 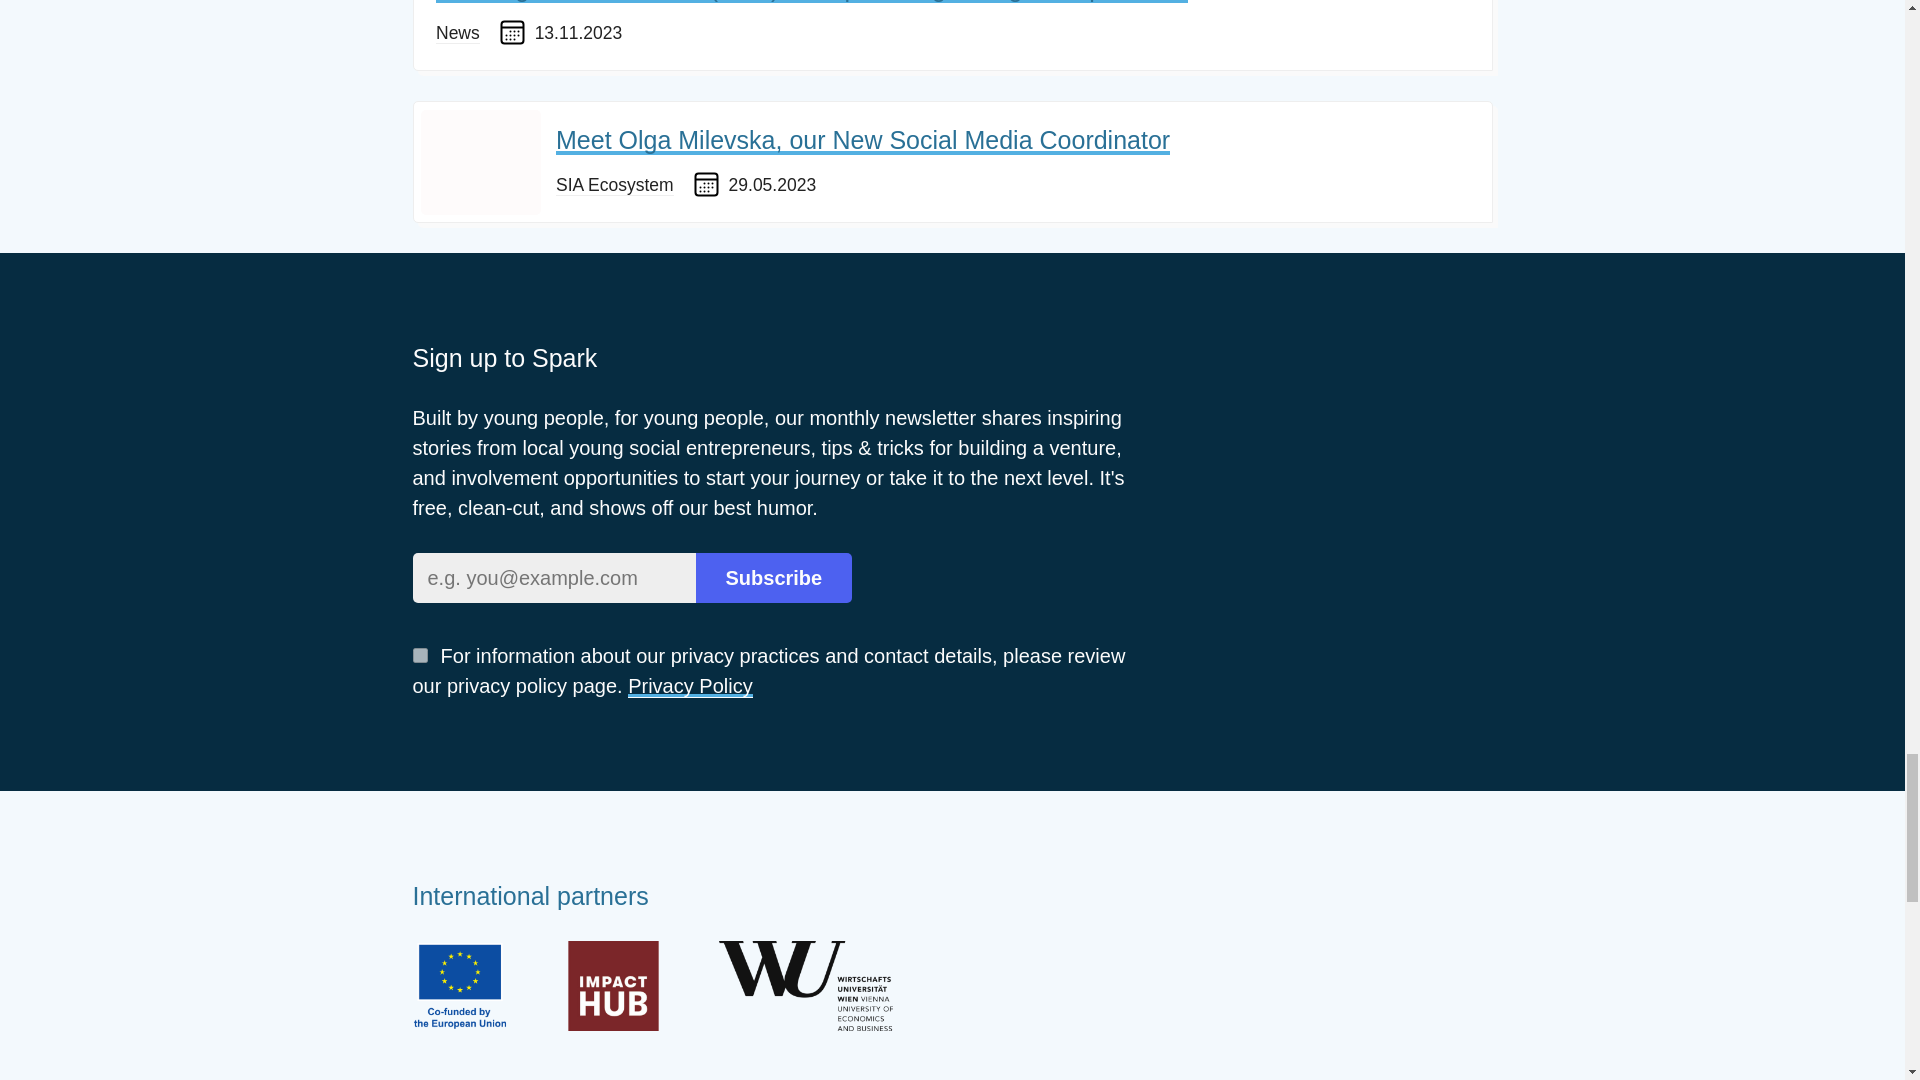 What do you see at coordinates (459, 986) in the screenshot?
I see `European Union` at bounding box center [459, 986].